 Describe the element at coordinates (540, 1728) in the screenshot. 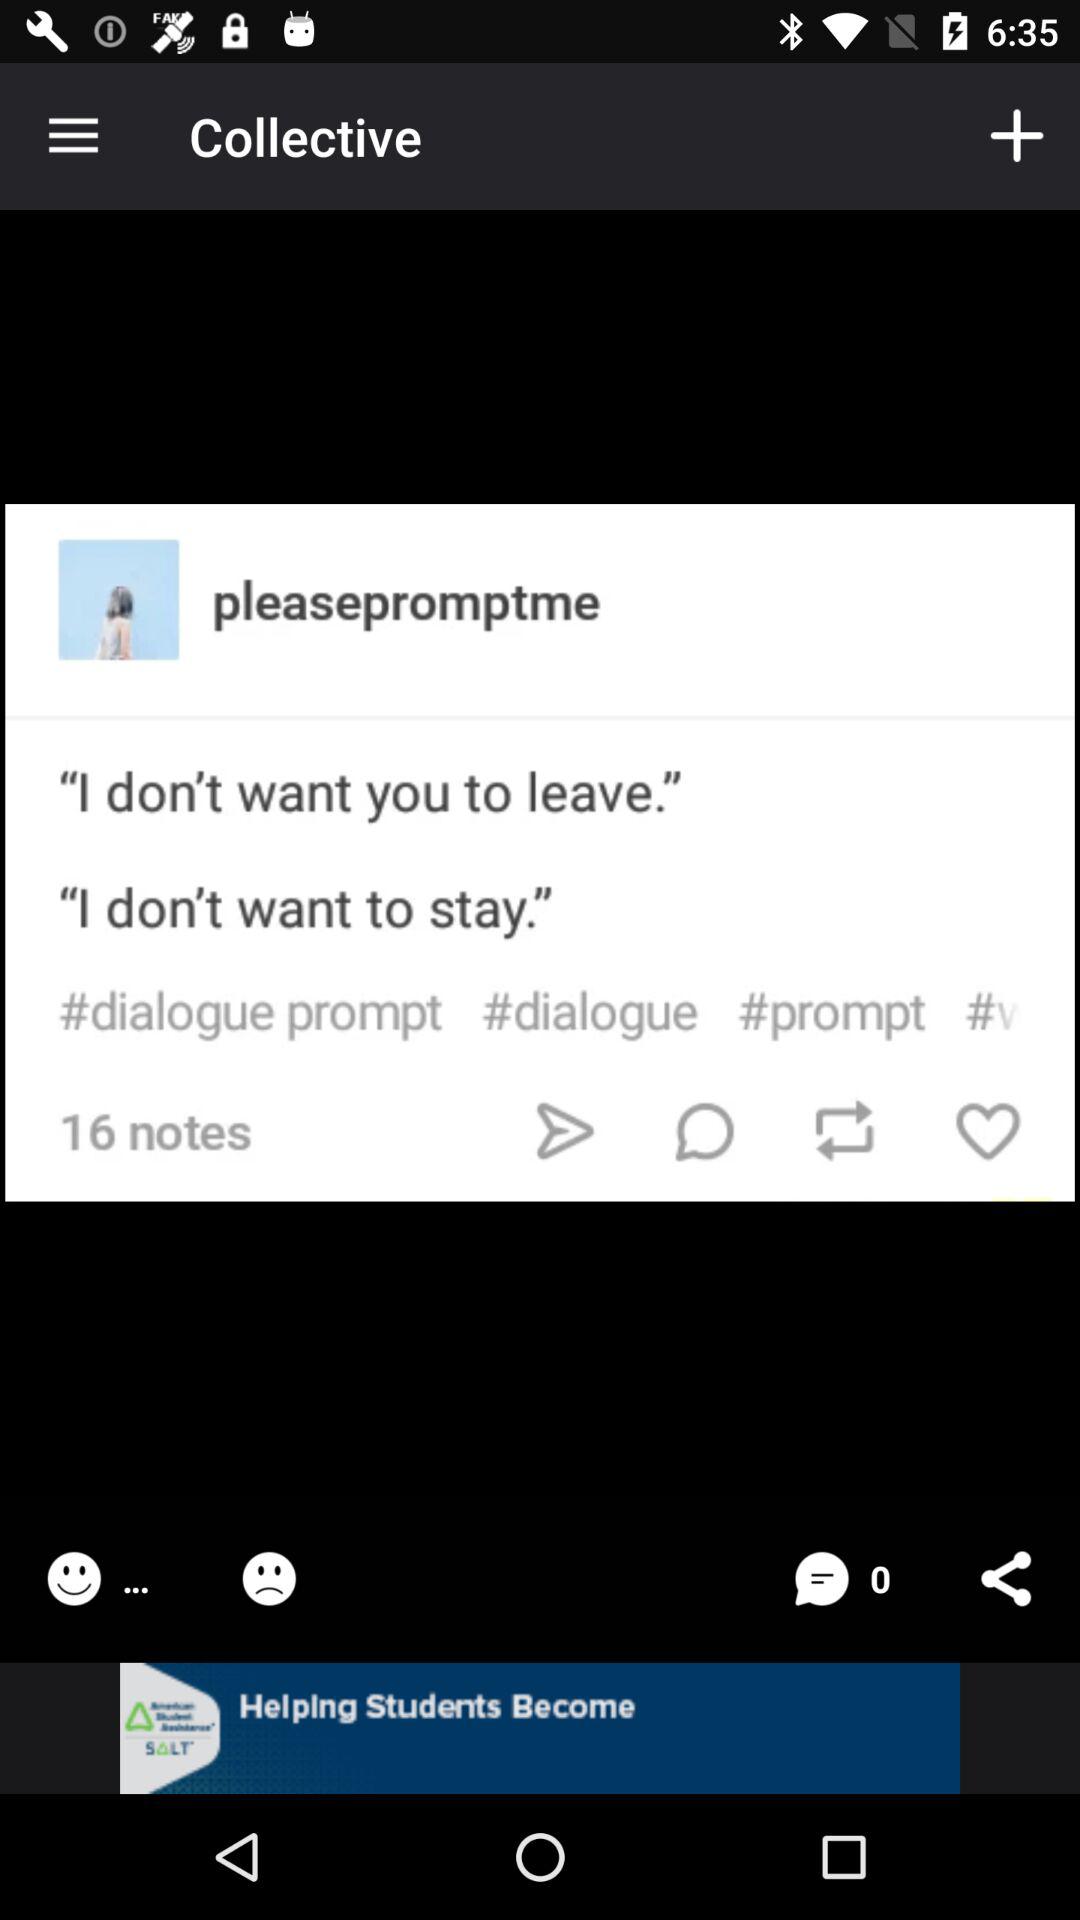

I see `go to linked page` at that location.